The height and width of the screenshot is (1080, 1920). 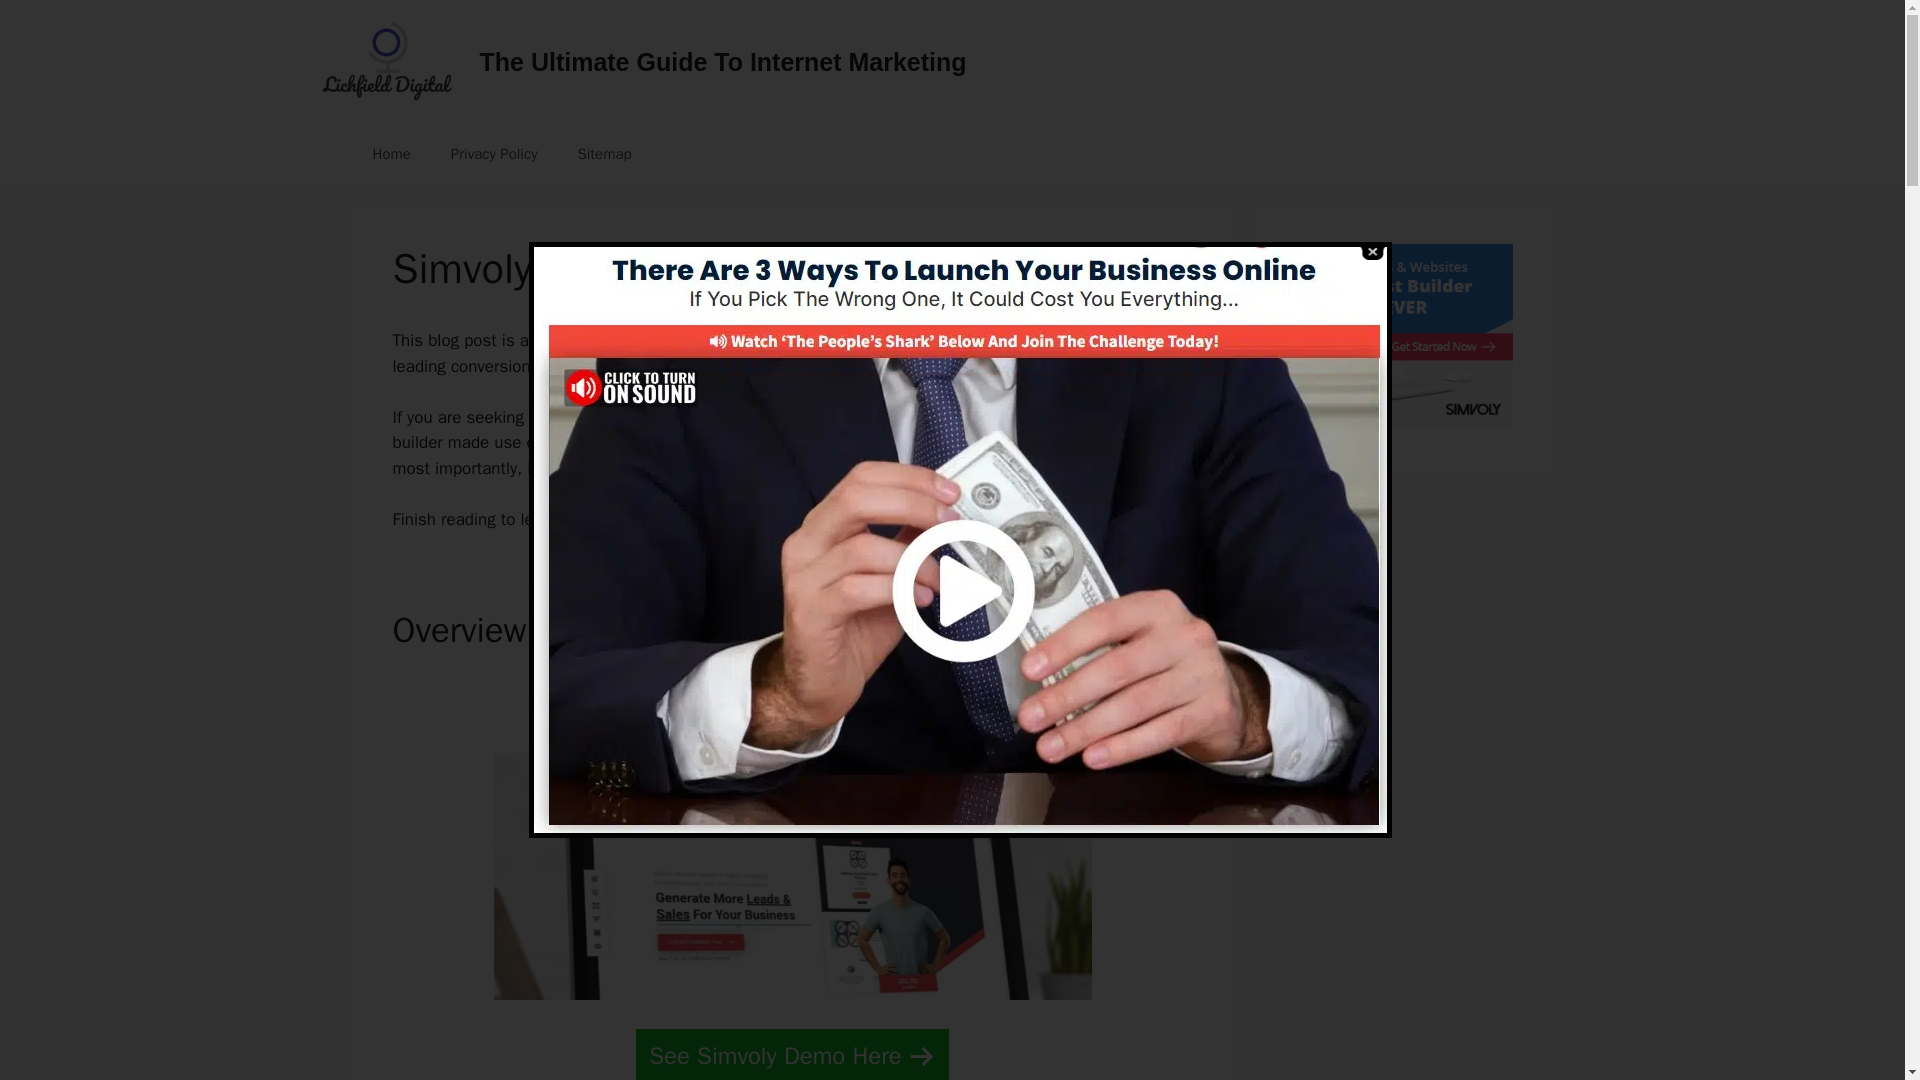 I want to click on Simvoly, so click(x=726, y=417).